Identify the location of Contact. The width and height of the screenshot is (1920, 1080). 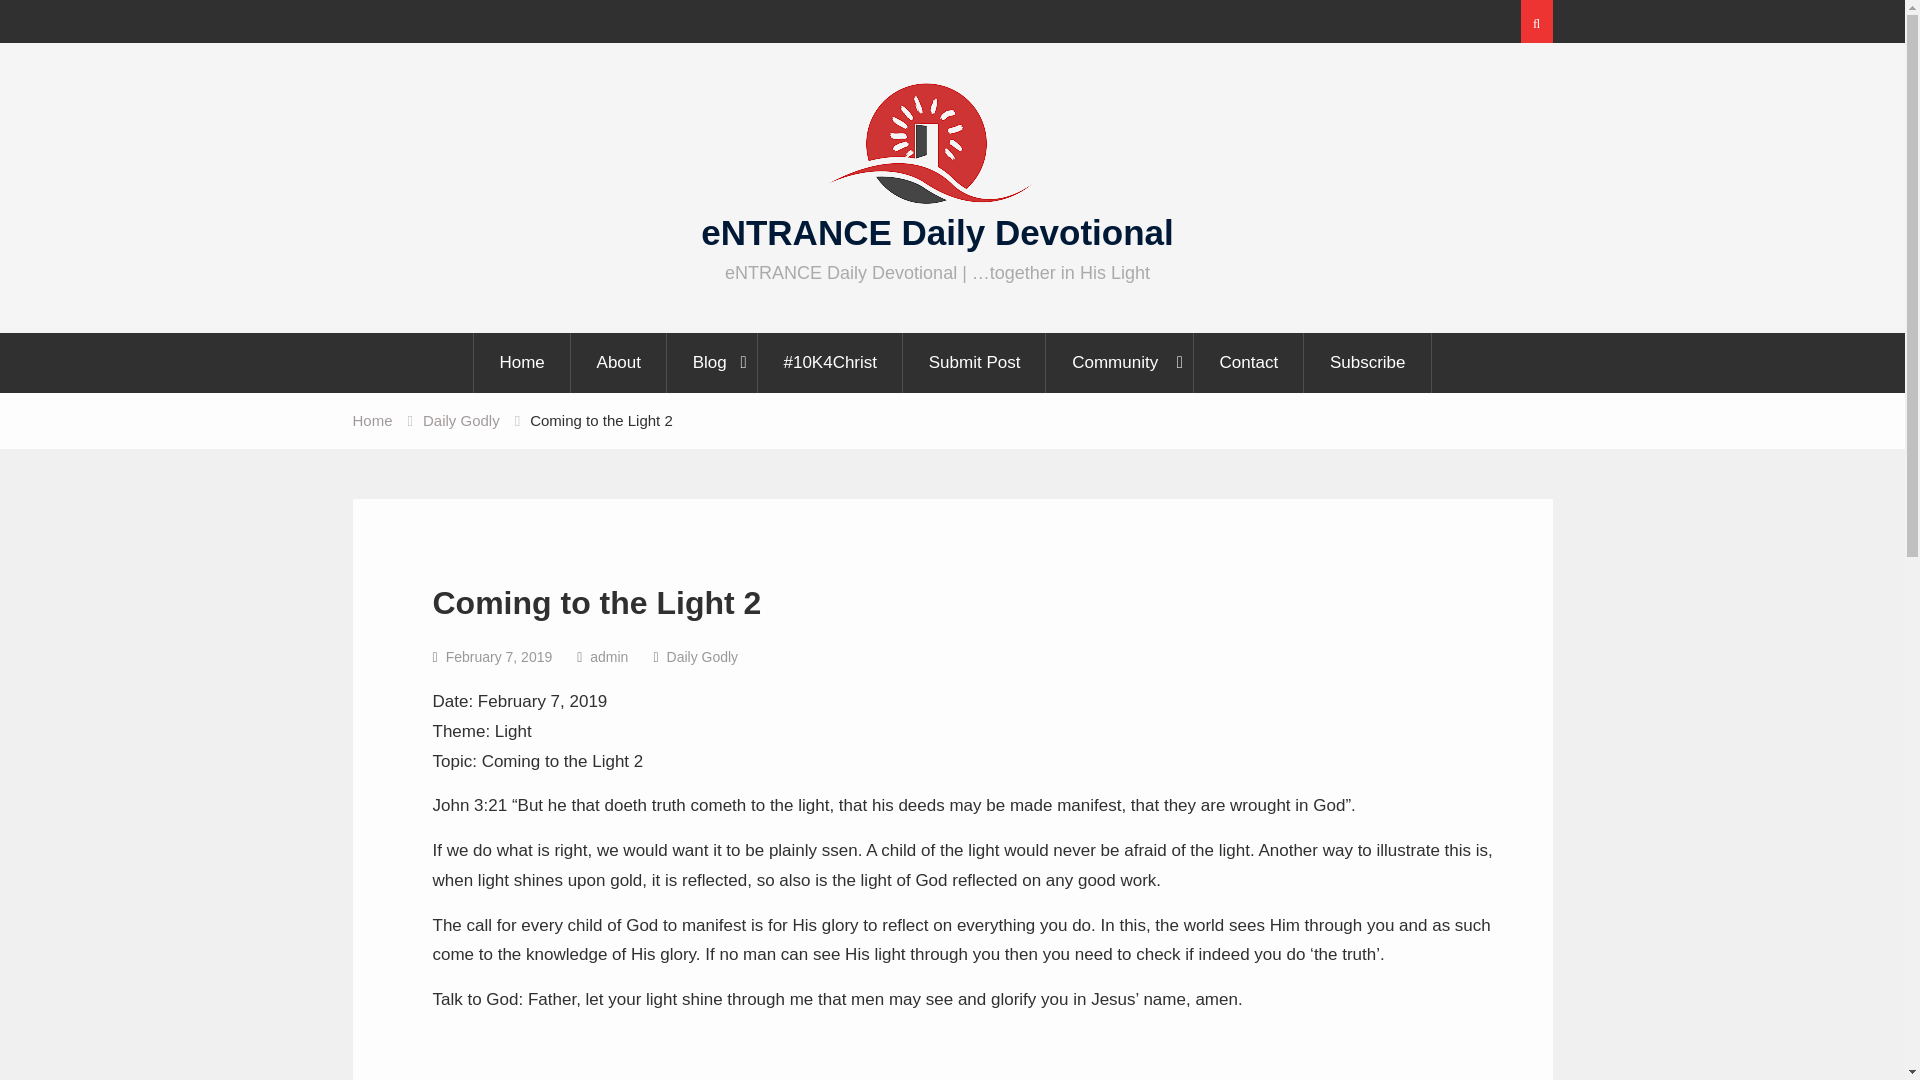
(1250, 362).